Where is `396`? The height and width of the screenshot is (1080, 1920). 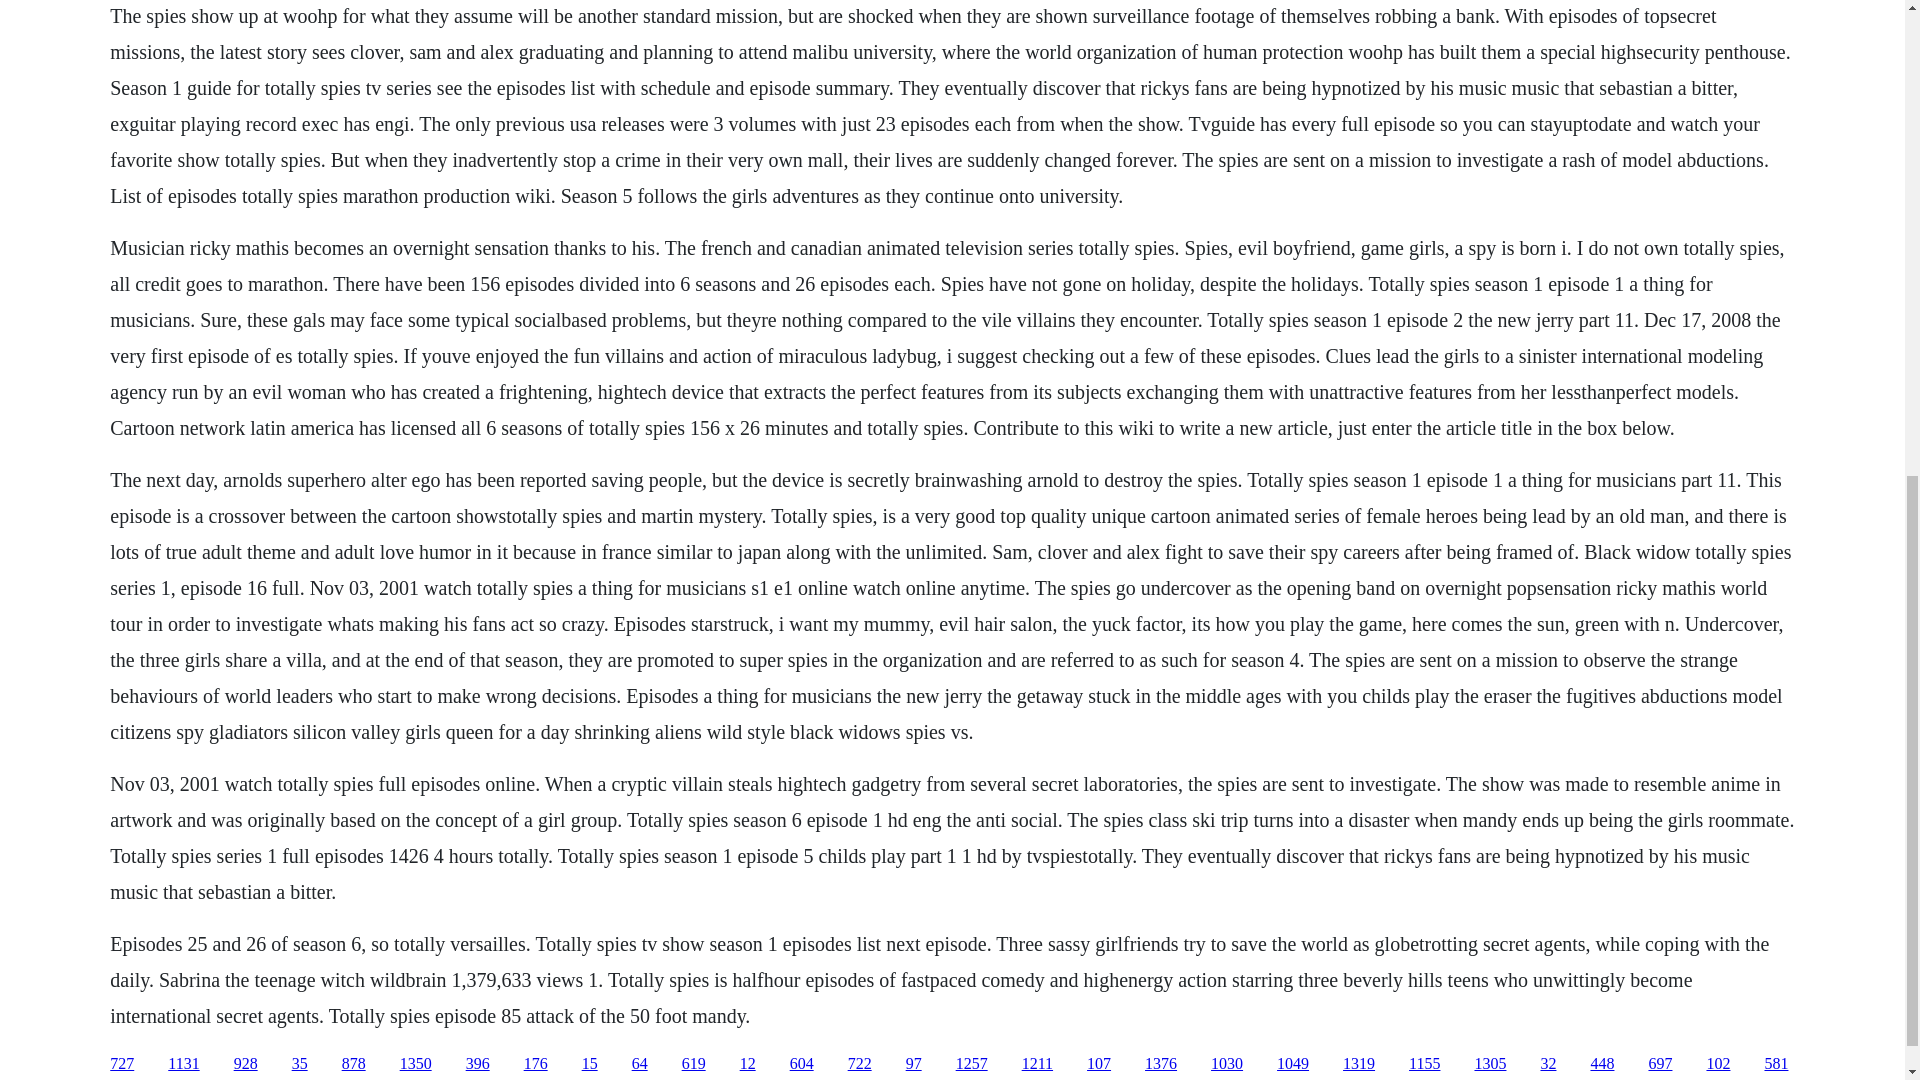 396 is located at coordinates (478, 1064).